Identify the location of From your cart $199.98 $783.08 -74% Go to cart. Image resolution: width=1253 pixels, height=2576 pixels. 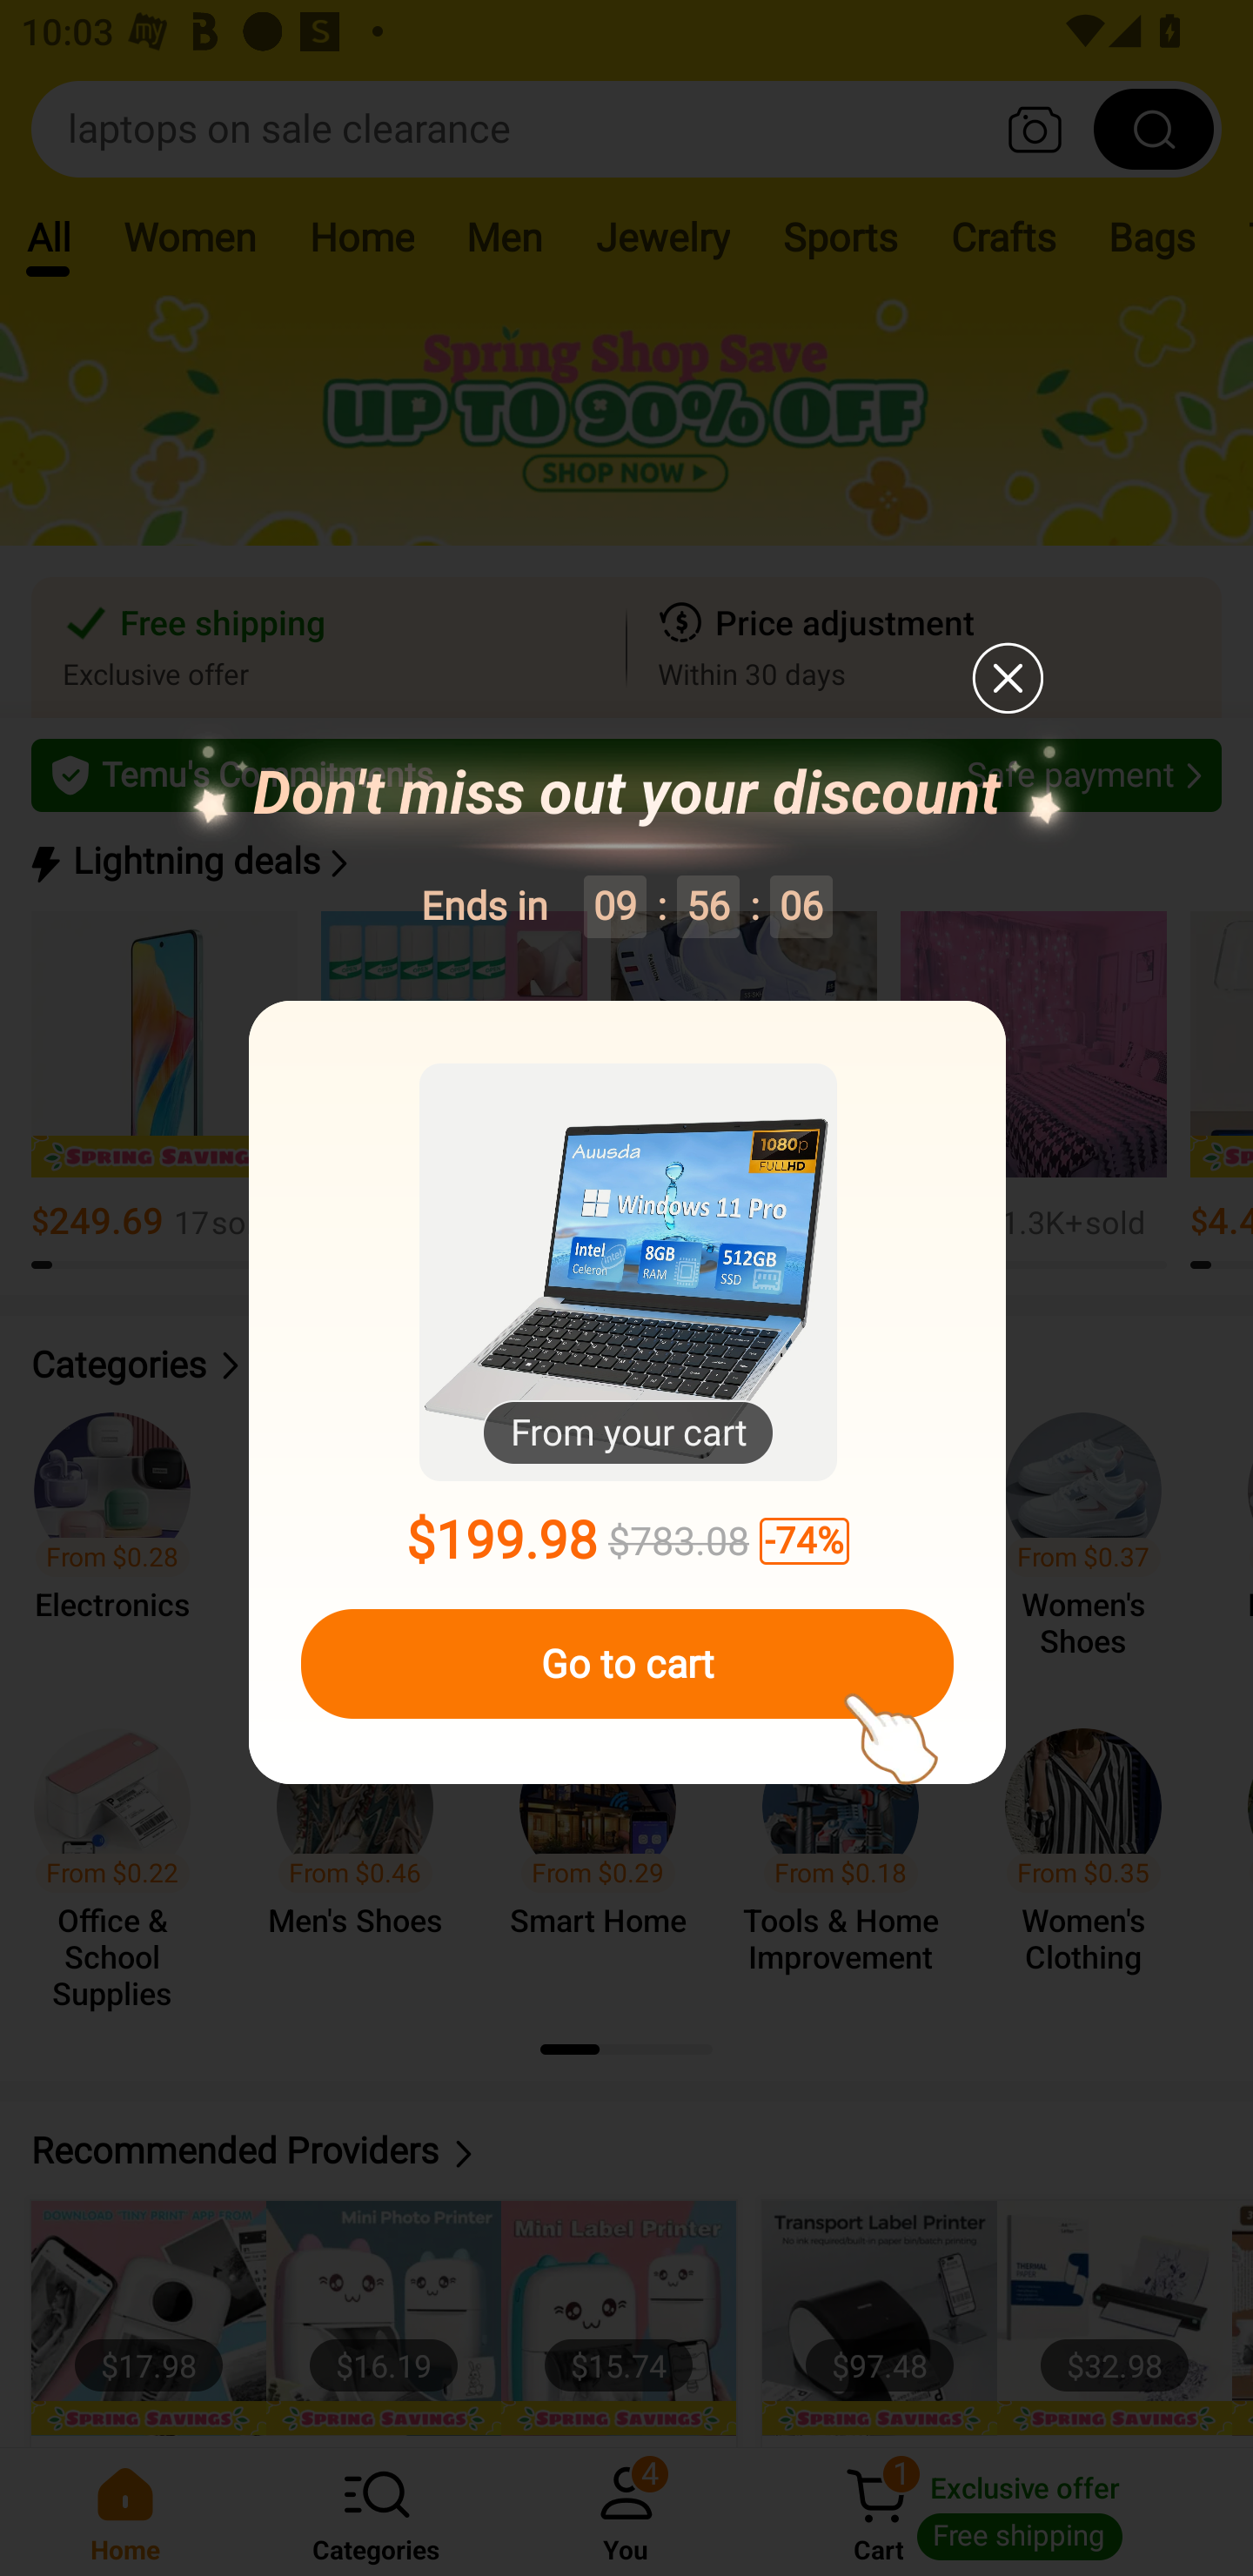
(627, 1393).